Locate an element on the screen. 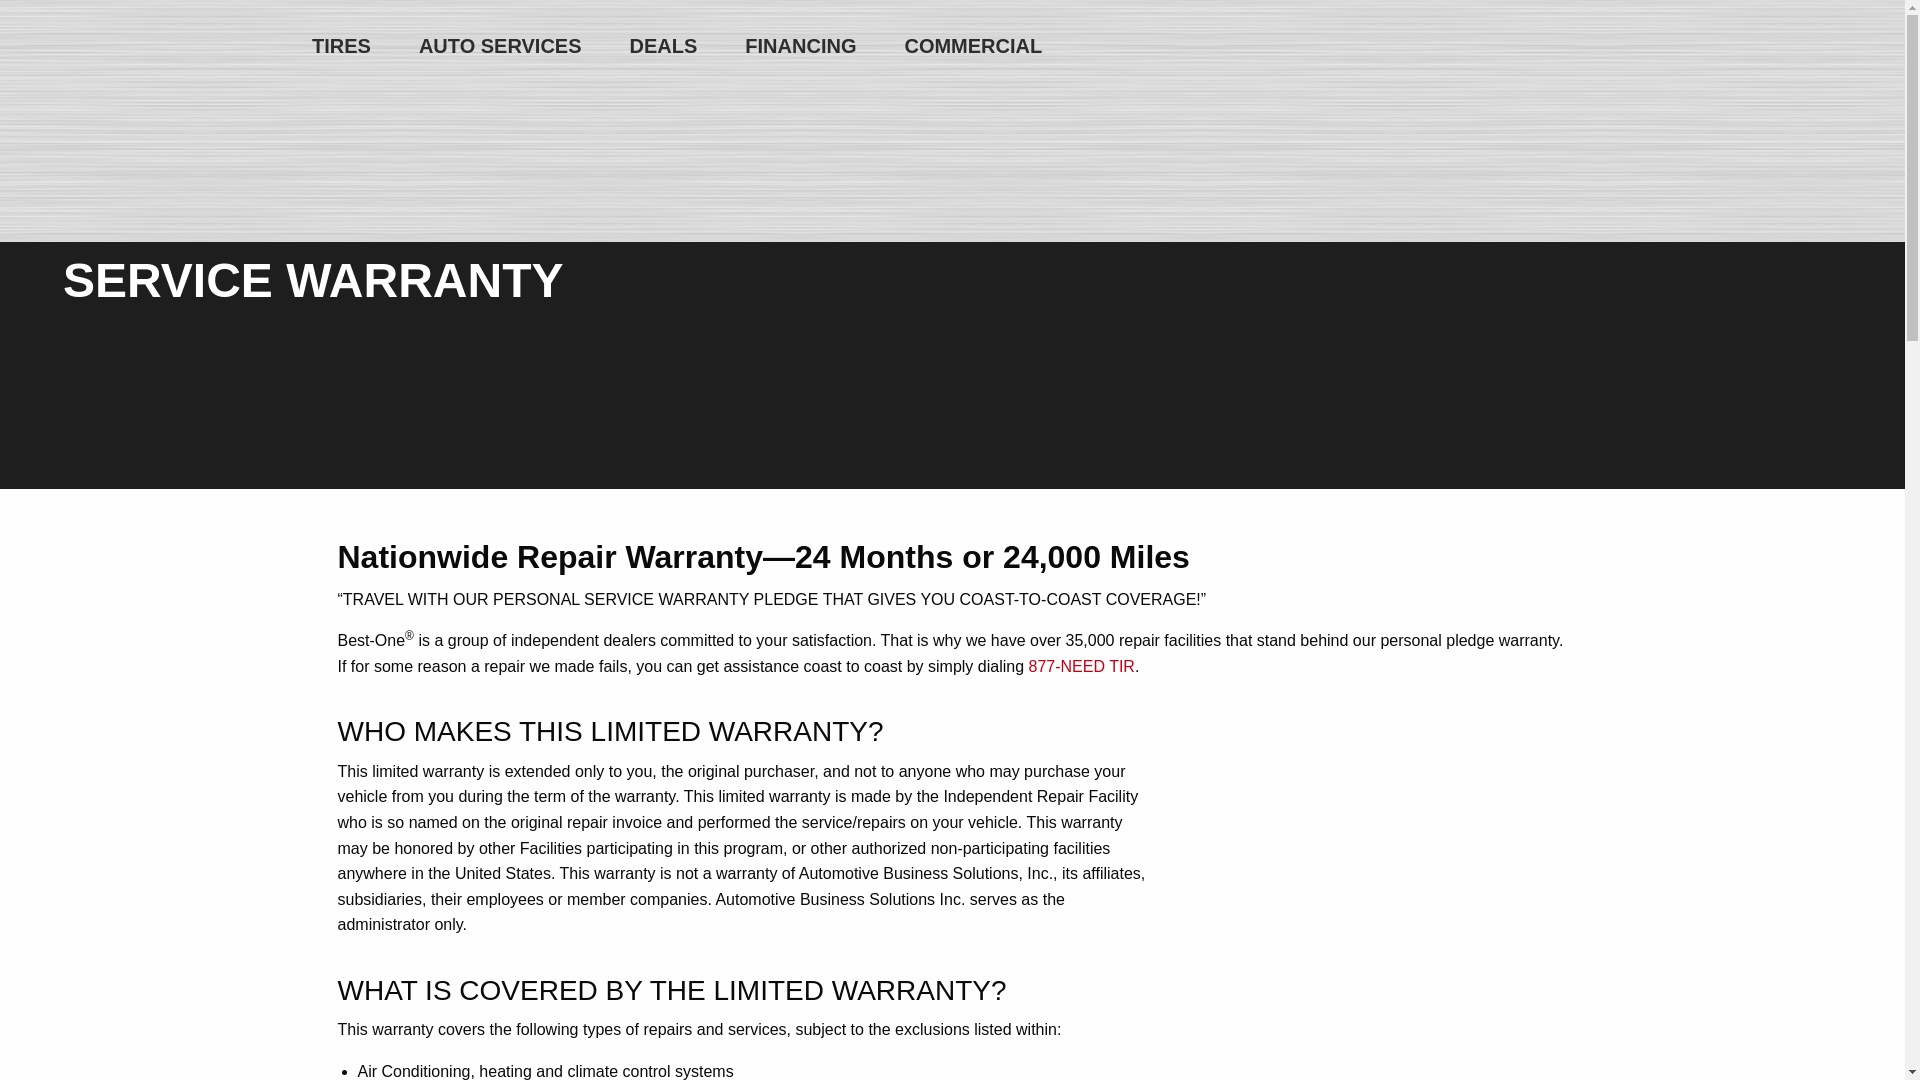 The height and width of the screenshot is (1080, 1920). DEALS is located at coordinates (664, 46).